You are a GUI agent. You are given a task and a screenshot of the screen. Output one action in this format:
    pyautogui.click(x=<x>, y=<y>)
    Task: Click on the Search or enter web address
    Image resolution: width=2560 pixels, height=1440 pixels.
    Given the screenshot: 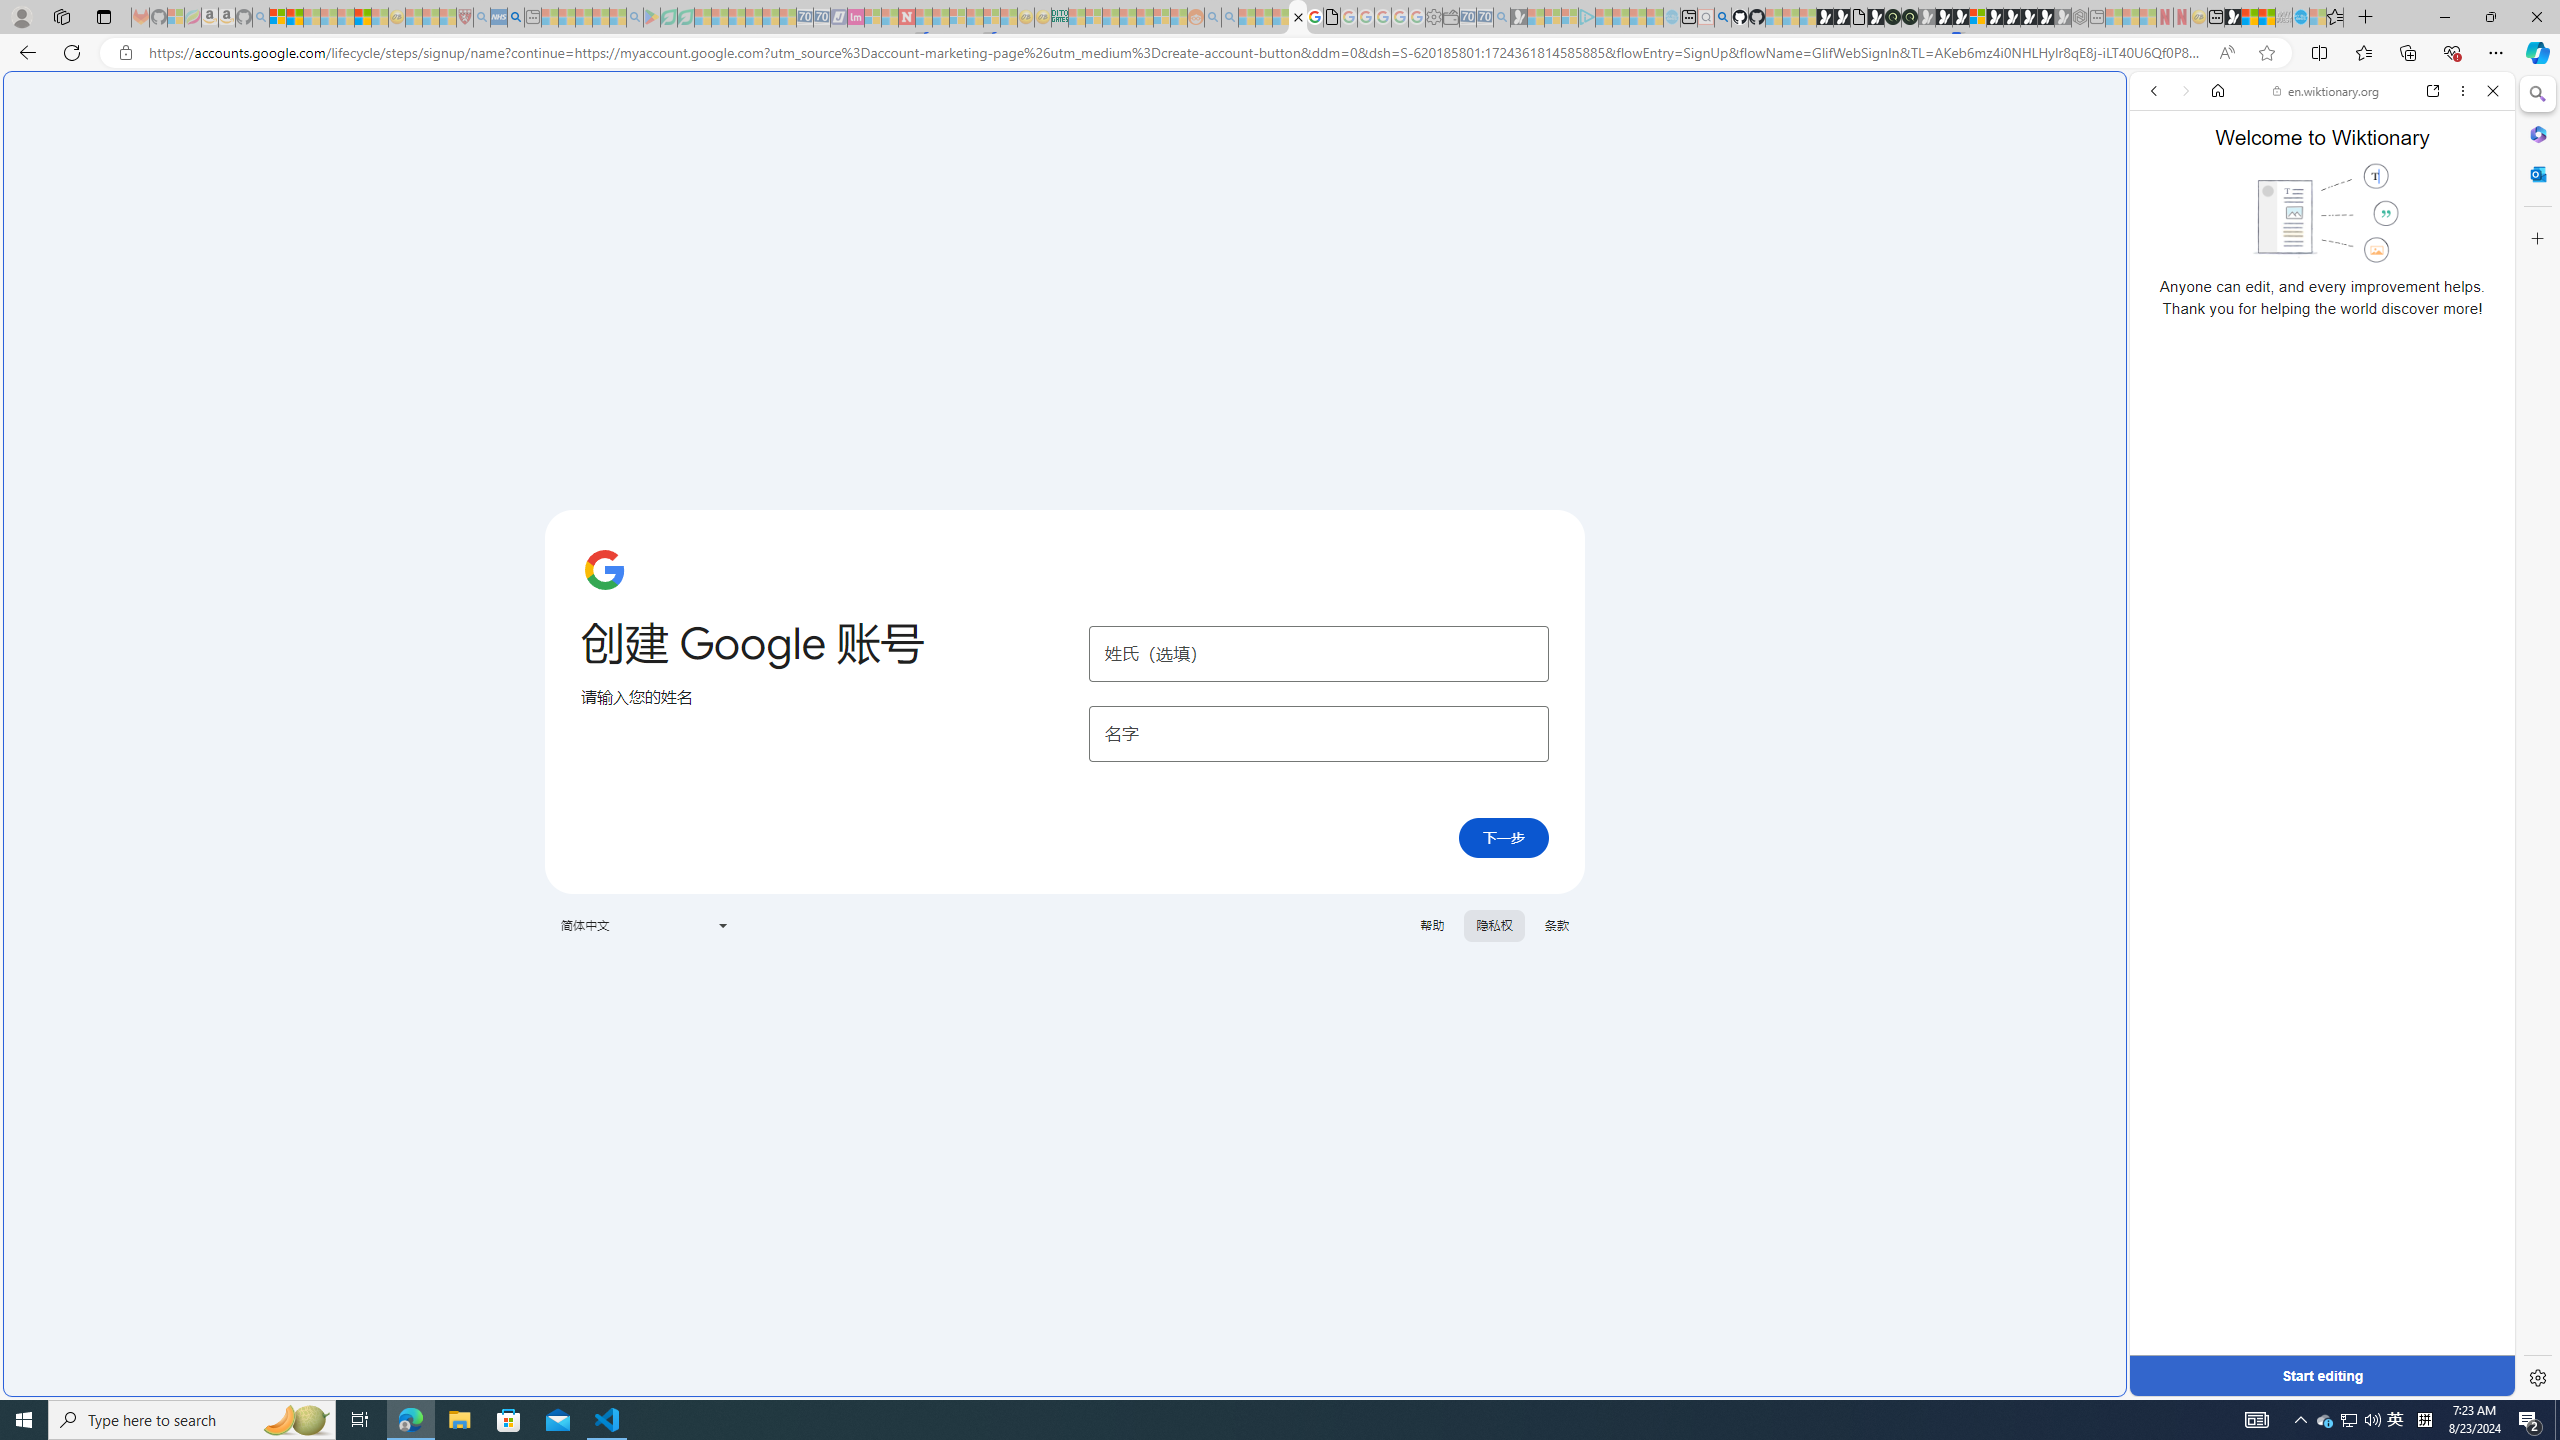 What is the action you would take?
    pyautogui.click(x=1622, y=192)
    